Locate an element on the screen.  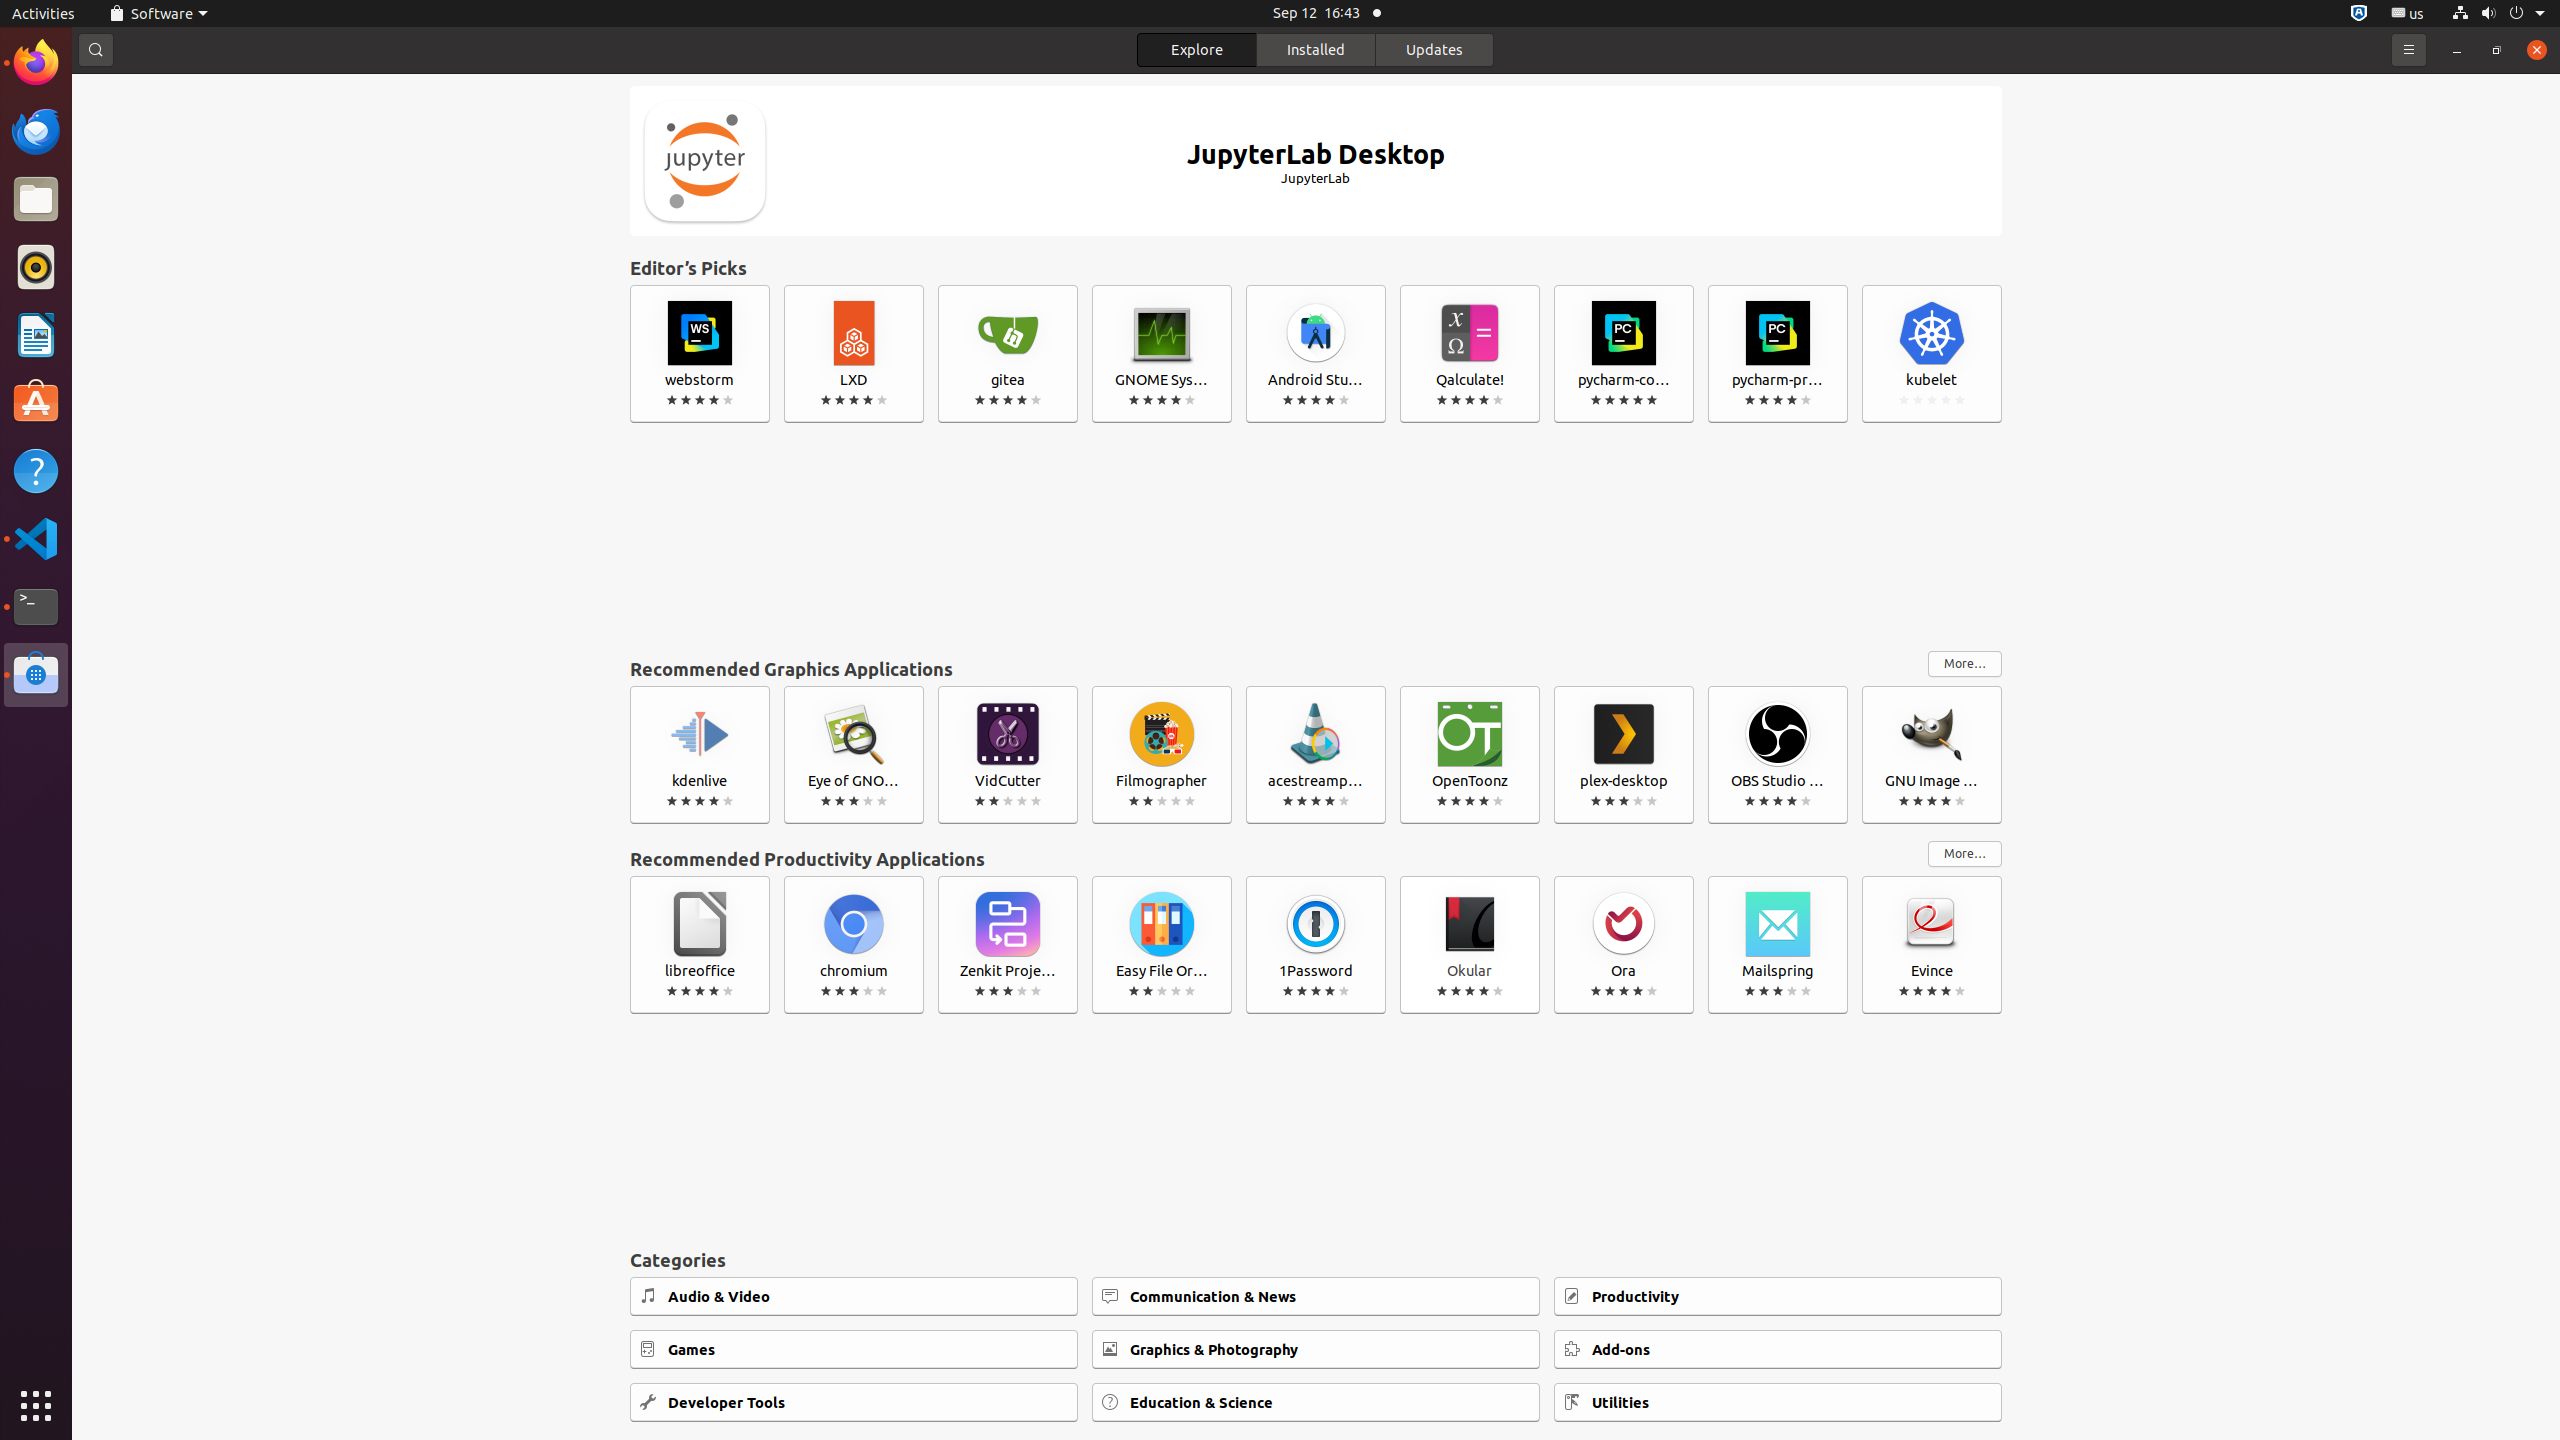
Utilities is located at coordinates (1778, 1402).